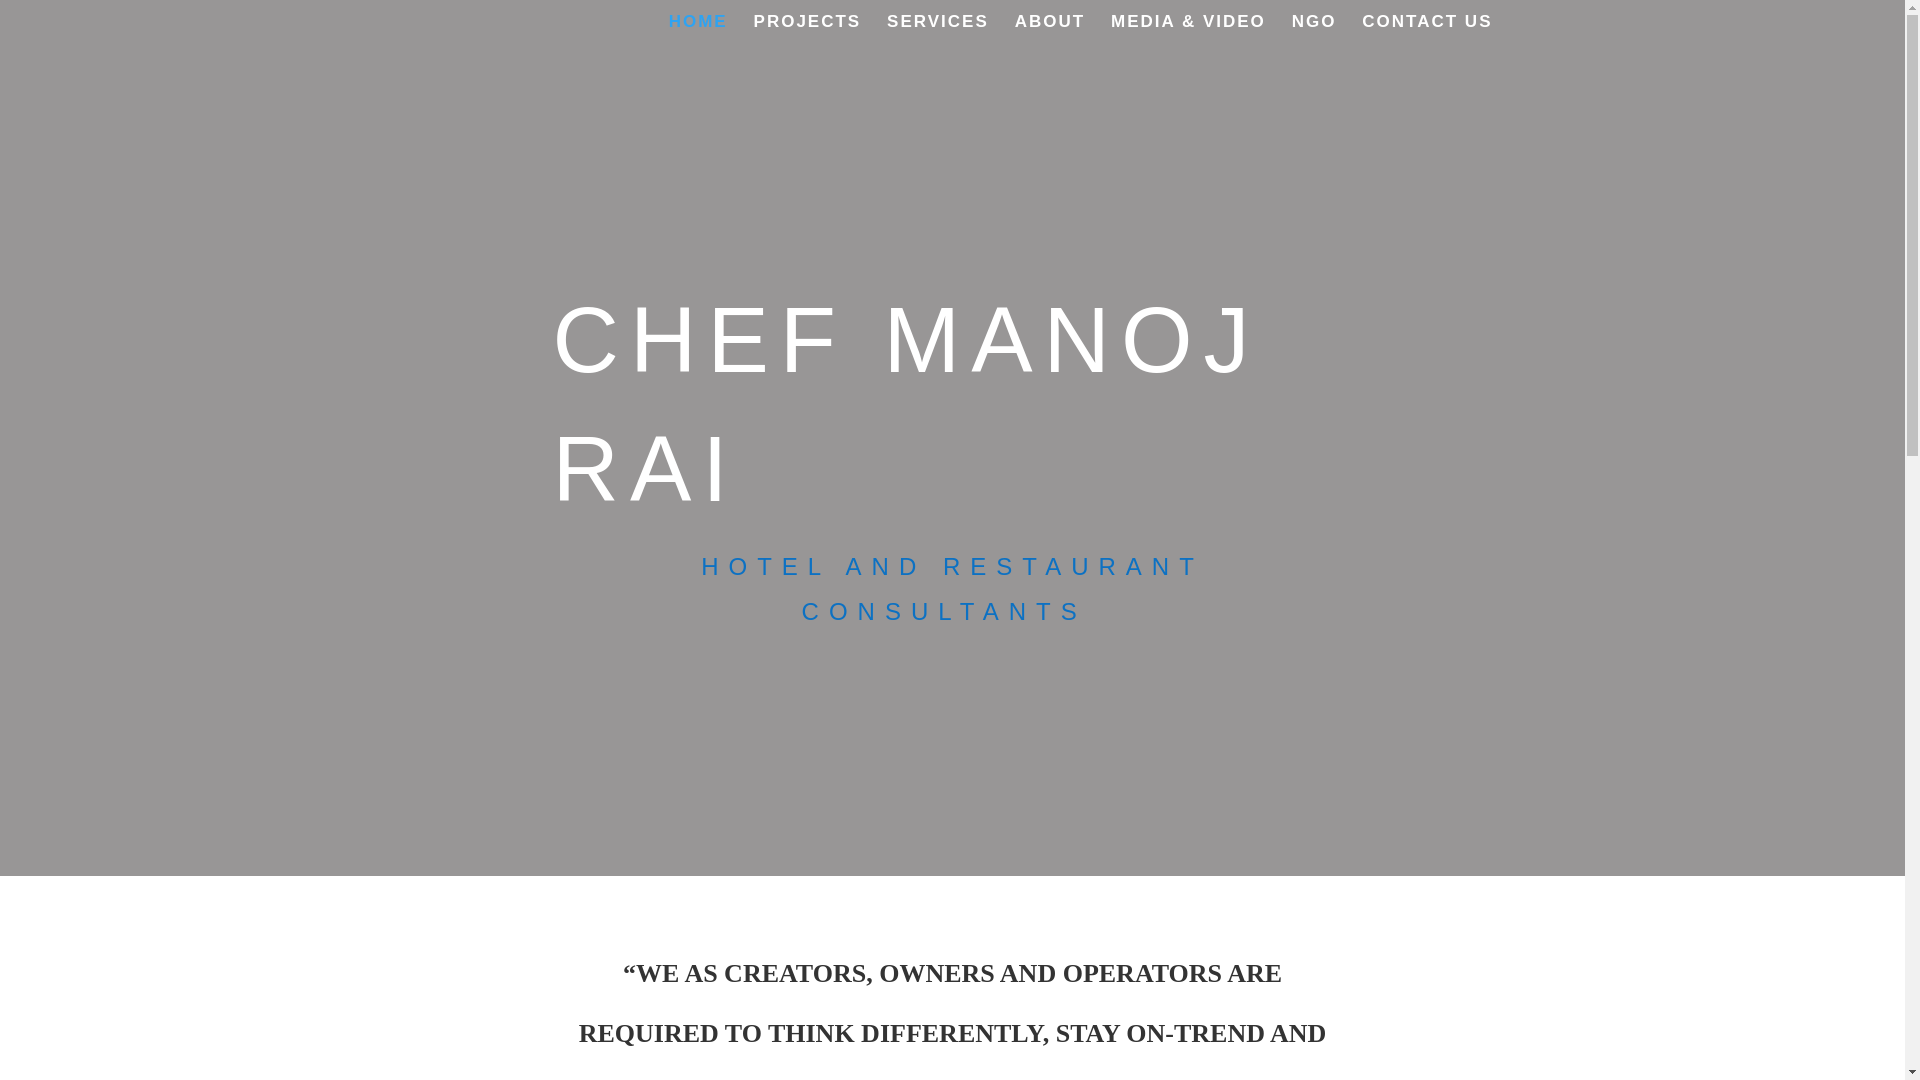 This screenshot has height=1080, width=1920. I want to click on CONTACT US, so click(1426, 30).